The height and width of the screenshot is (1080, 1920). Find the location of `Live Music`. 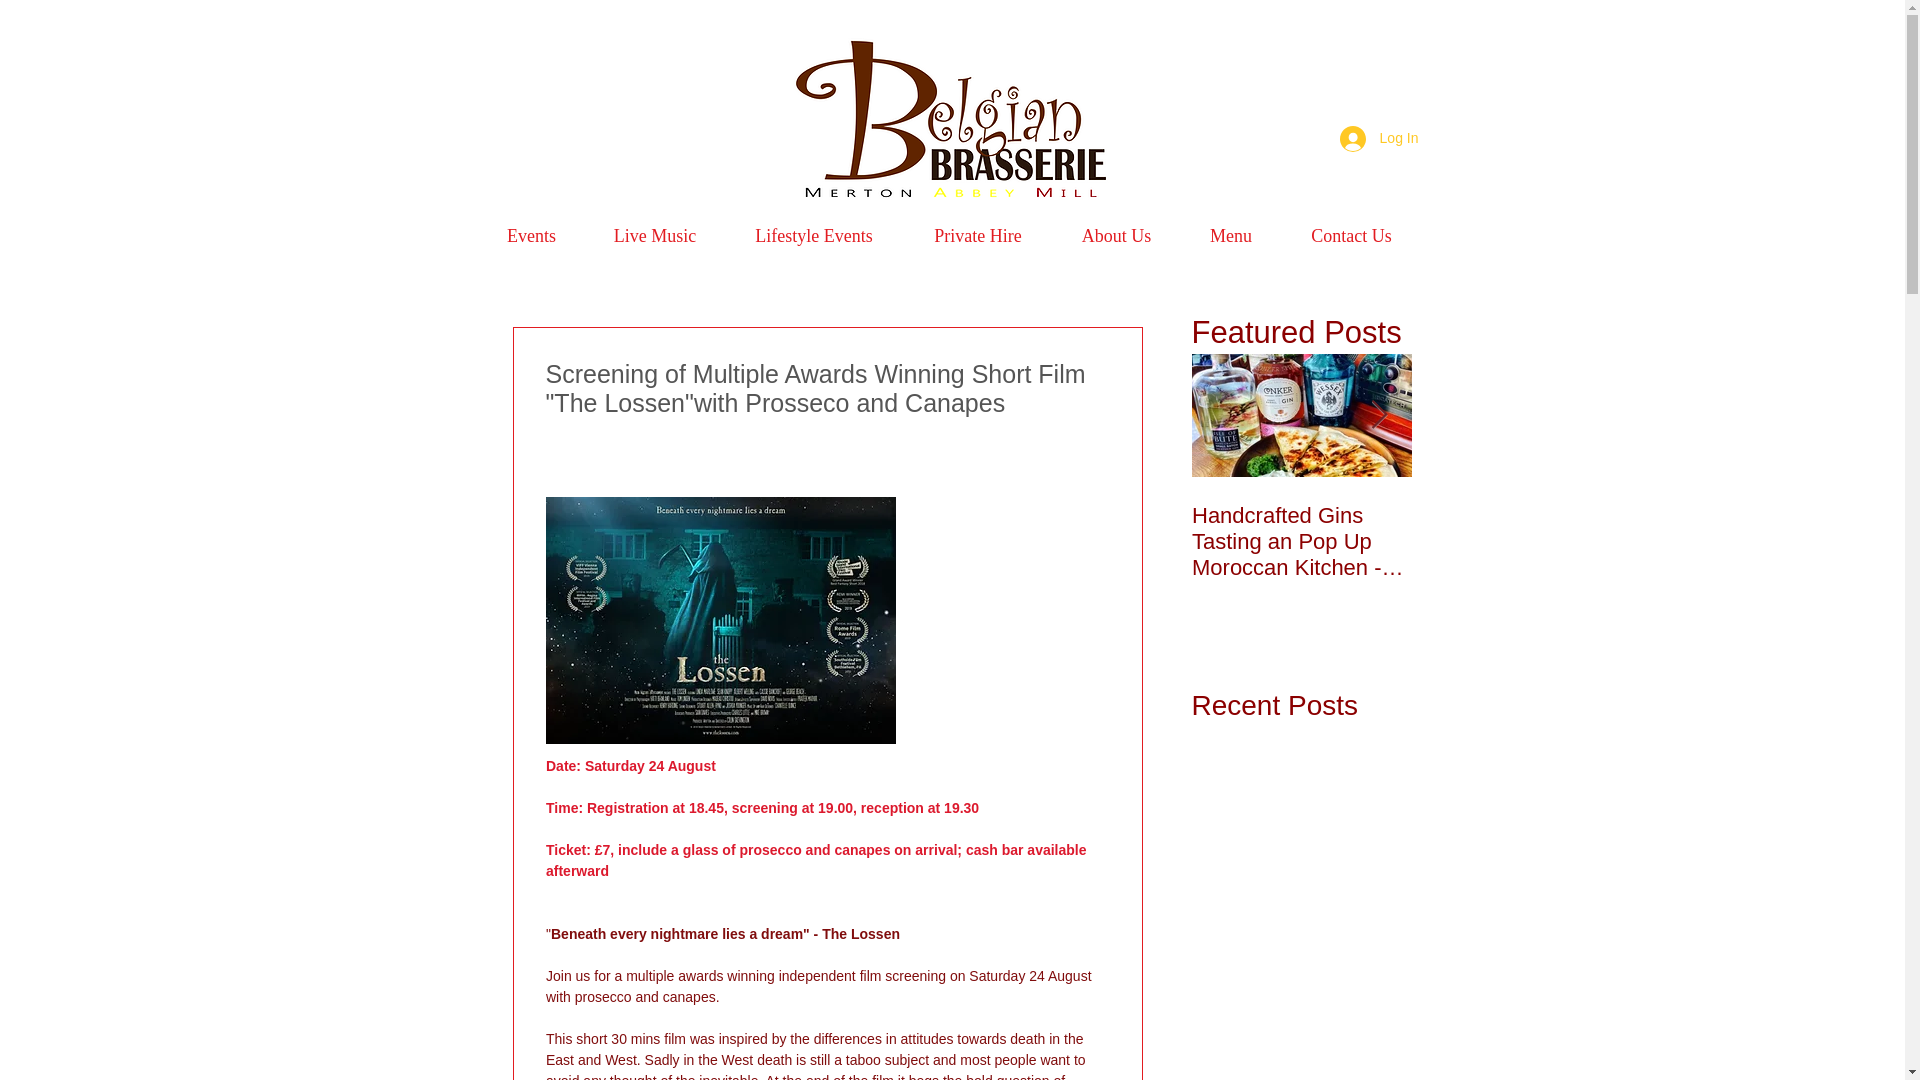

Live Music is located at coordinates (655, 236).